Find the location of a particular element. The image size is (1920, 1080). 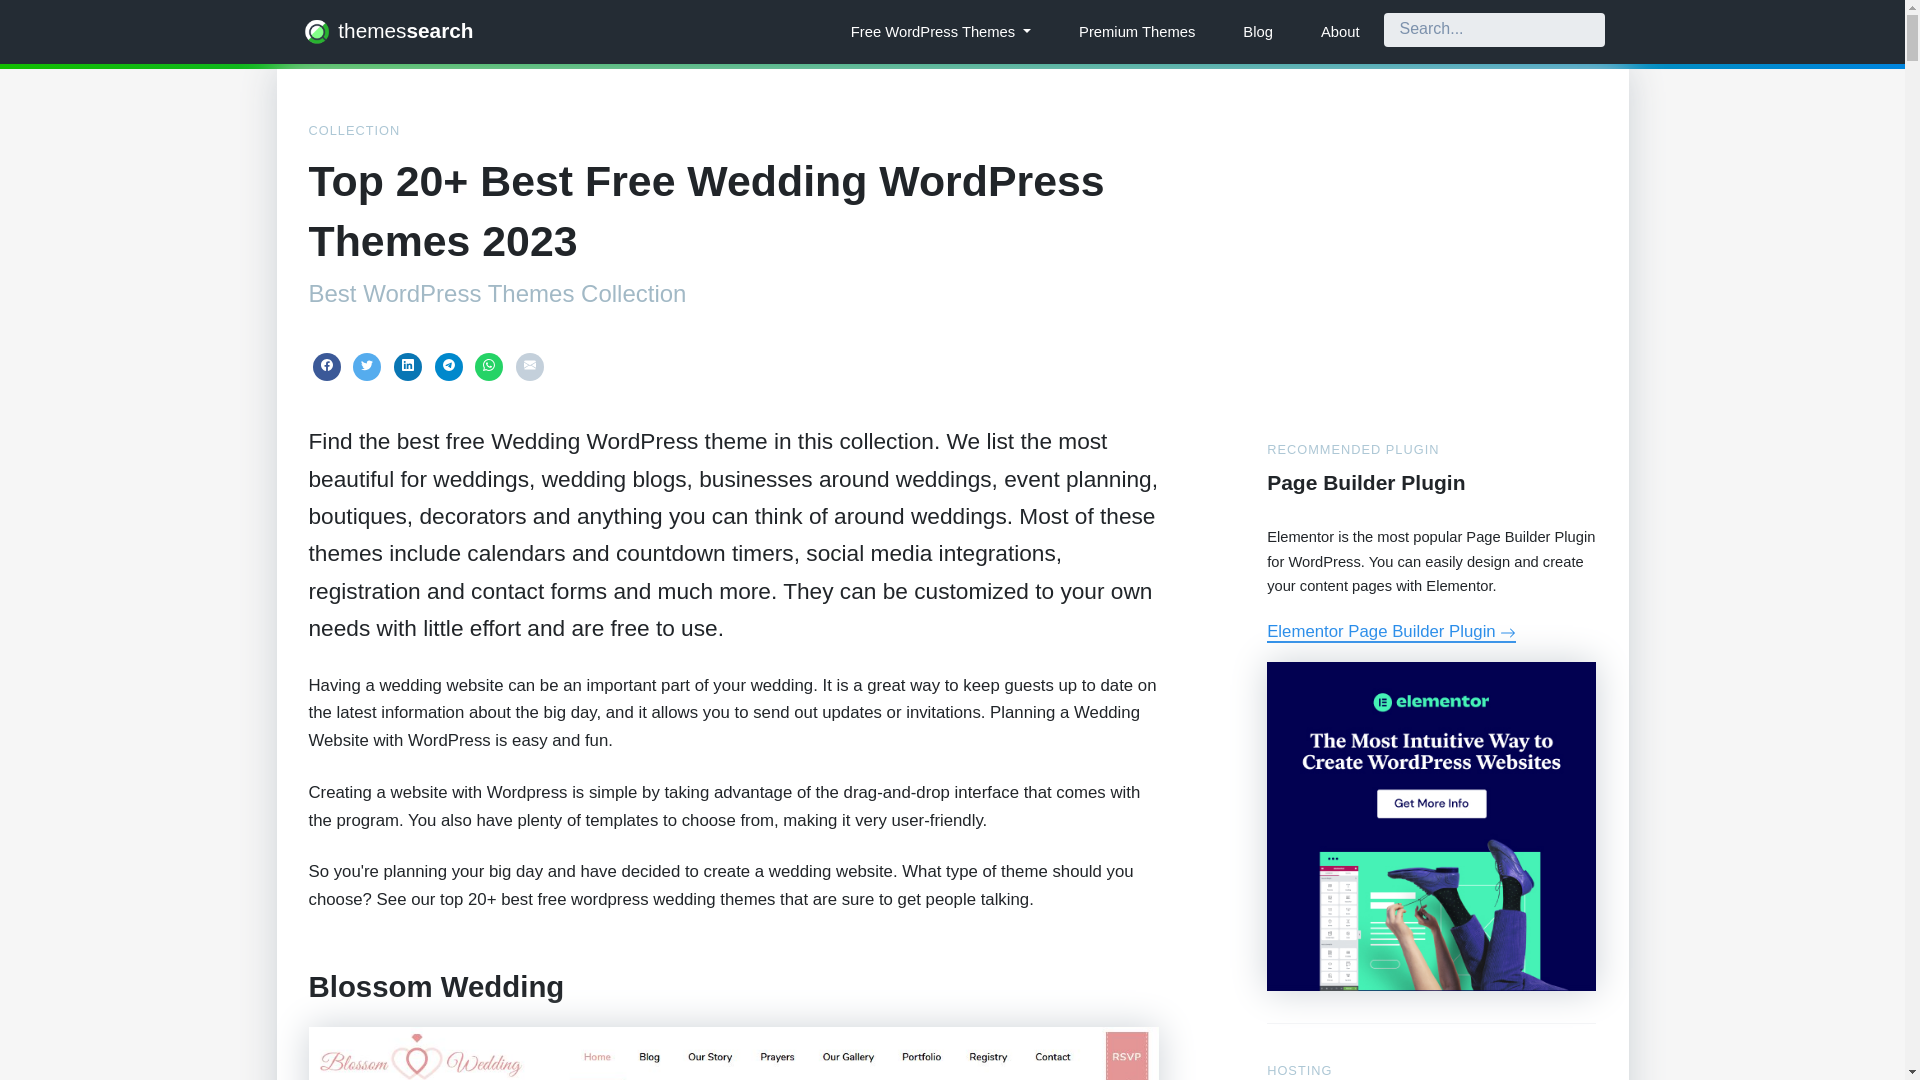

Free WordPress Themes is located at coordinates (940, 31).